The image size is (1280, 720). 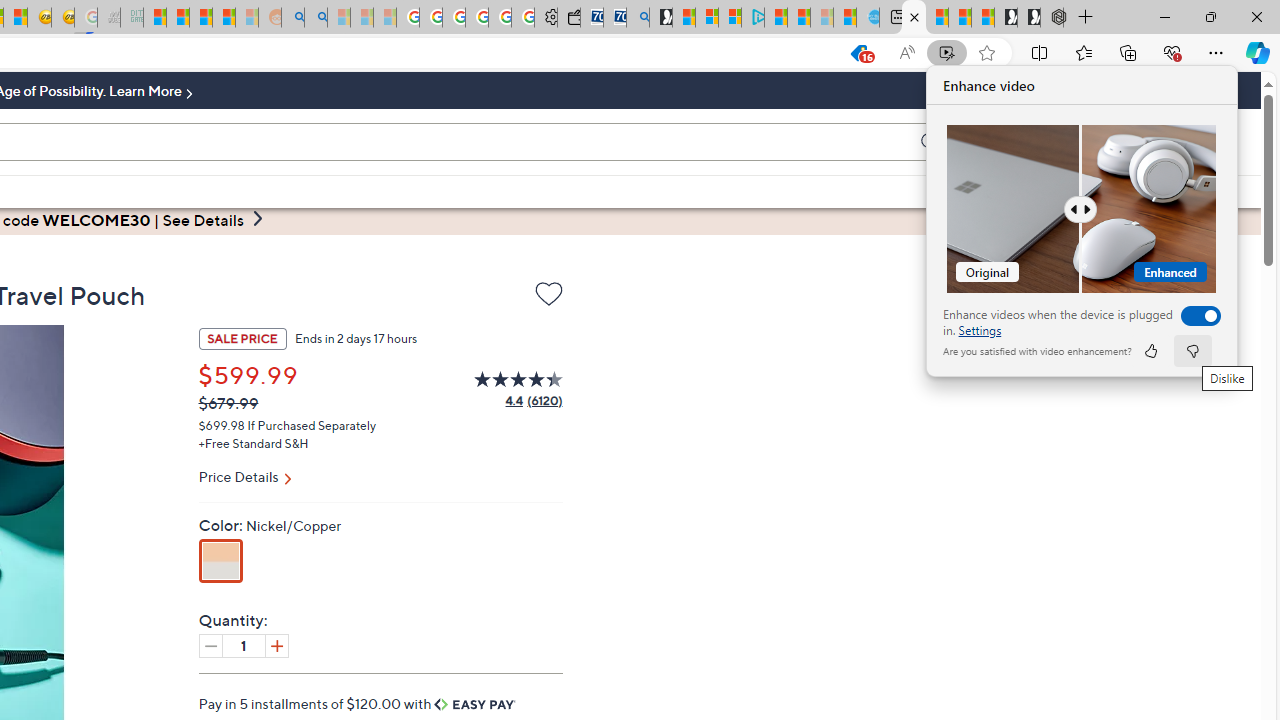 I want to click on Quantity, so click(x=244, y=645).